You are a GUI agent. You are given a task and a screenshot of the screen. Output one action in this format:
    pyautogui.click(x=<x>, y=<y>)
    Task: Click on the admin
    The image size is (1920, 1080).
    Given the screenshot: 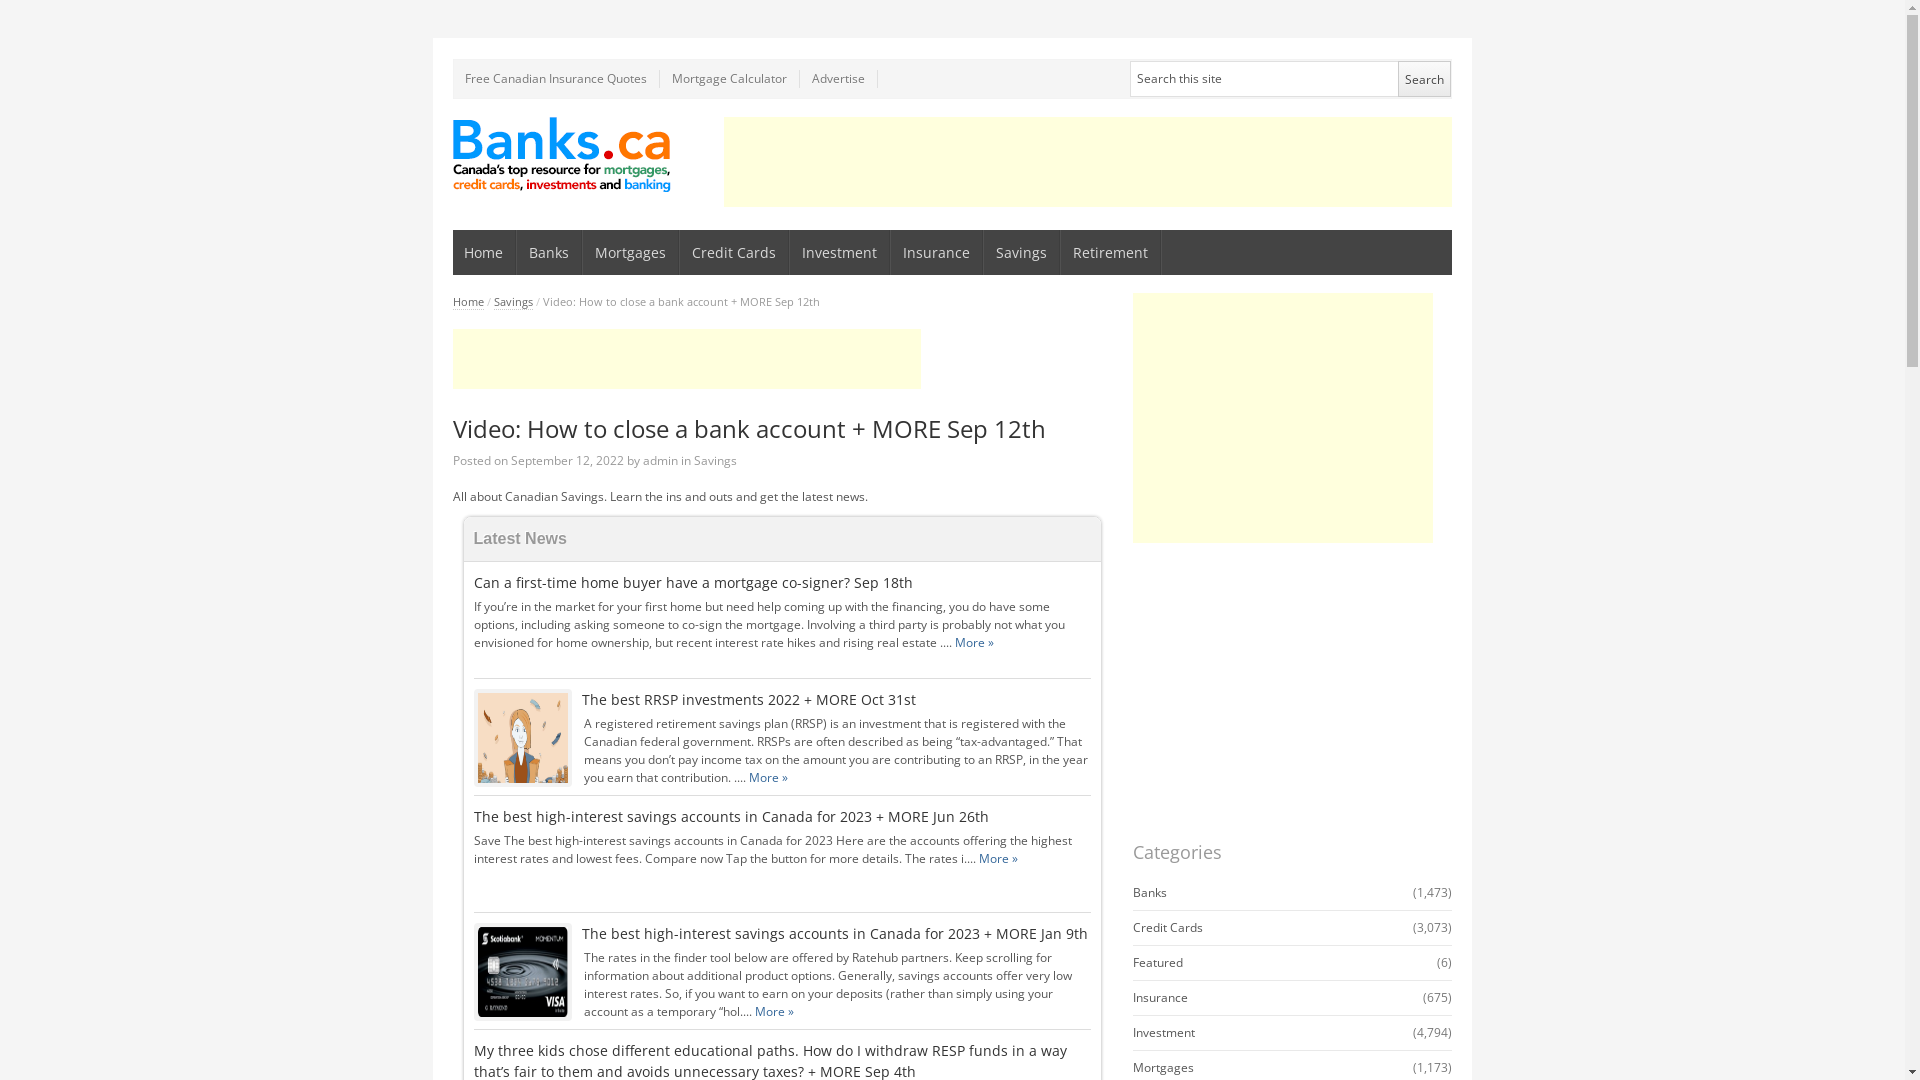 What is the action you would take?
    pyautogui.click(x=660, y=460)
    